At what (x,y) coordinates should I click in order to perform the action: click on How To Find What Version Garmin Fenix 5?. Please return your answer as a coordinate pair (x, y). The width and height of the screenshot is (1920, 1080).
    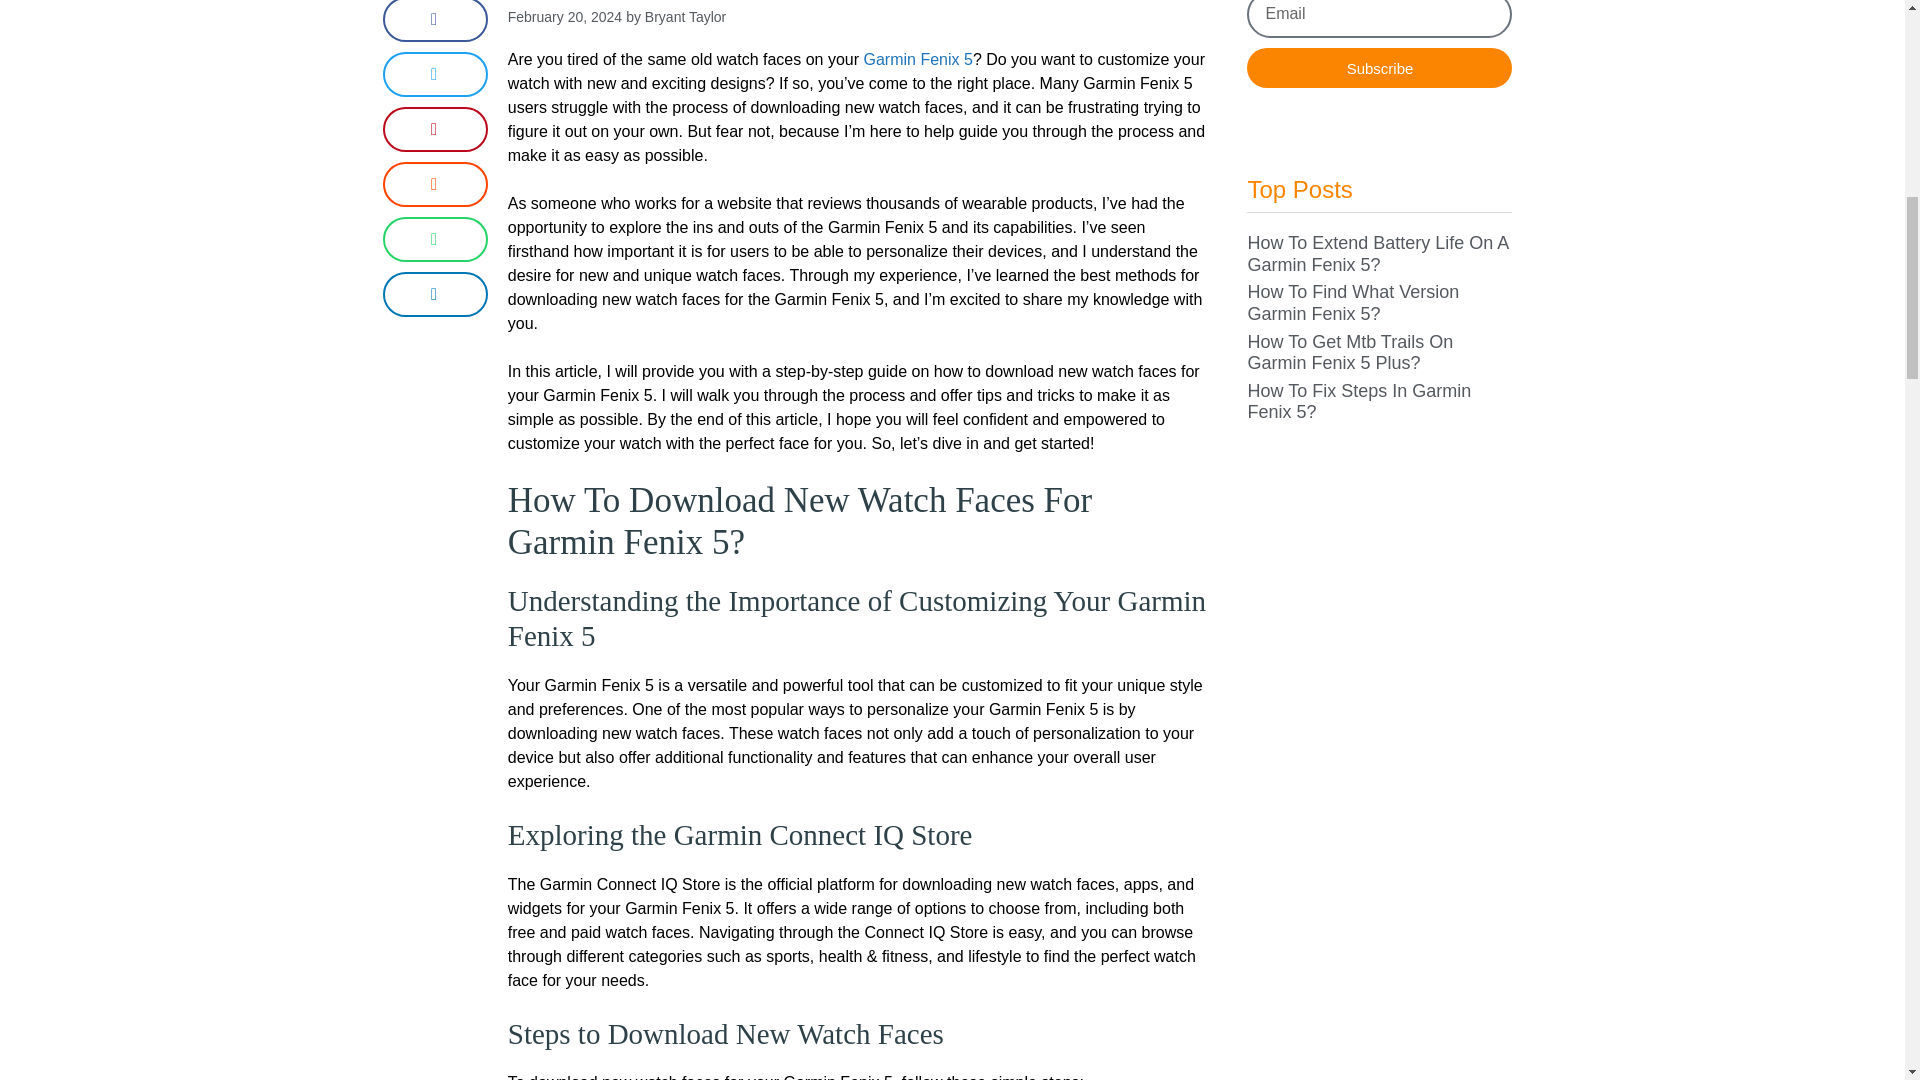
    Looking at the image, I should click on (1352, 302).